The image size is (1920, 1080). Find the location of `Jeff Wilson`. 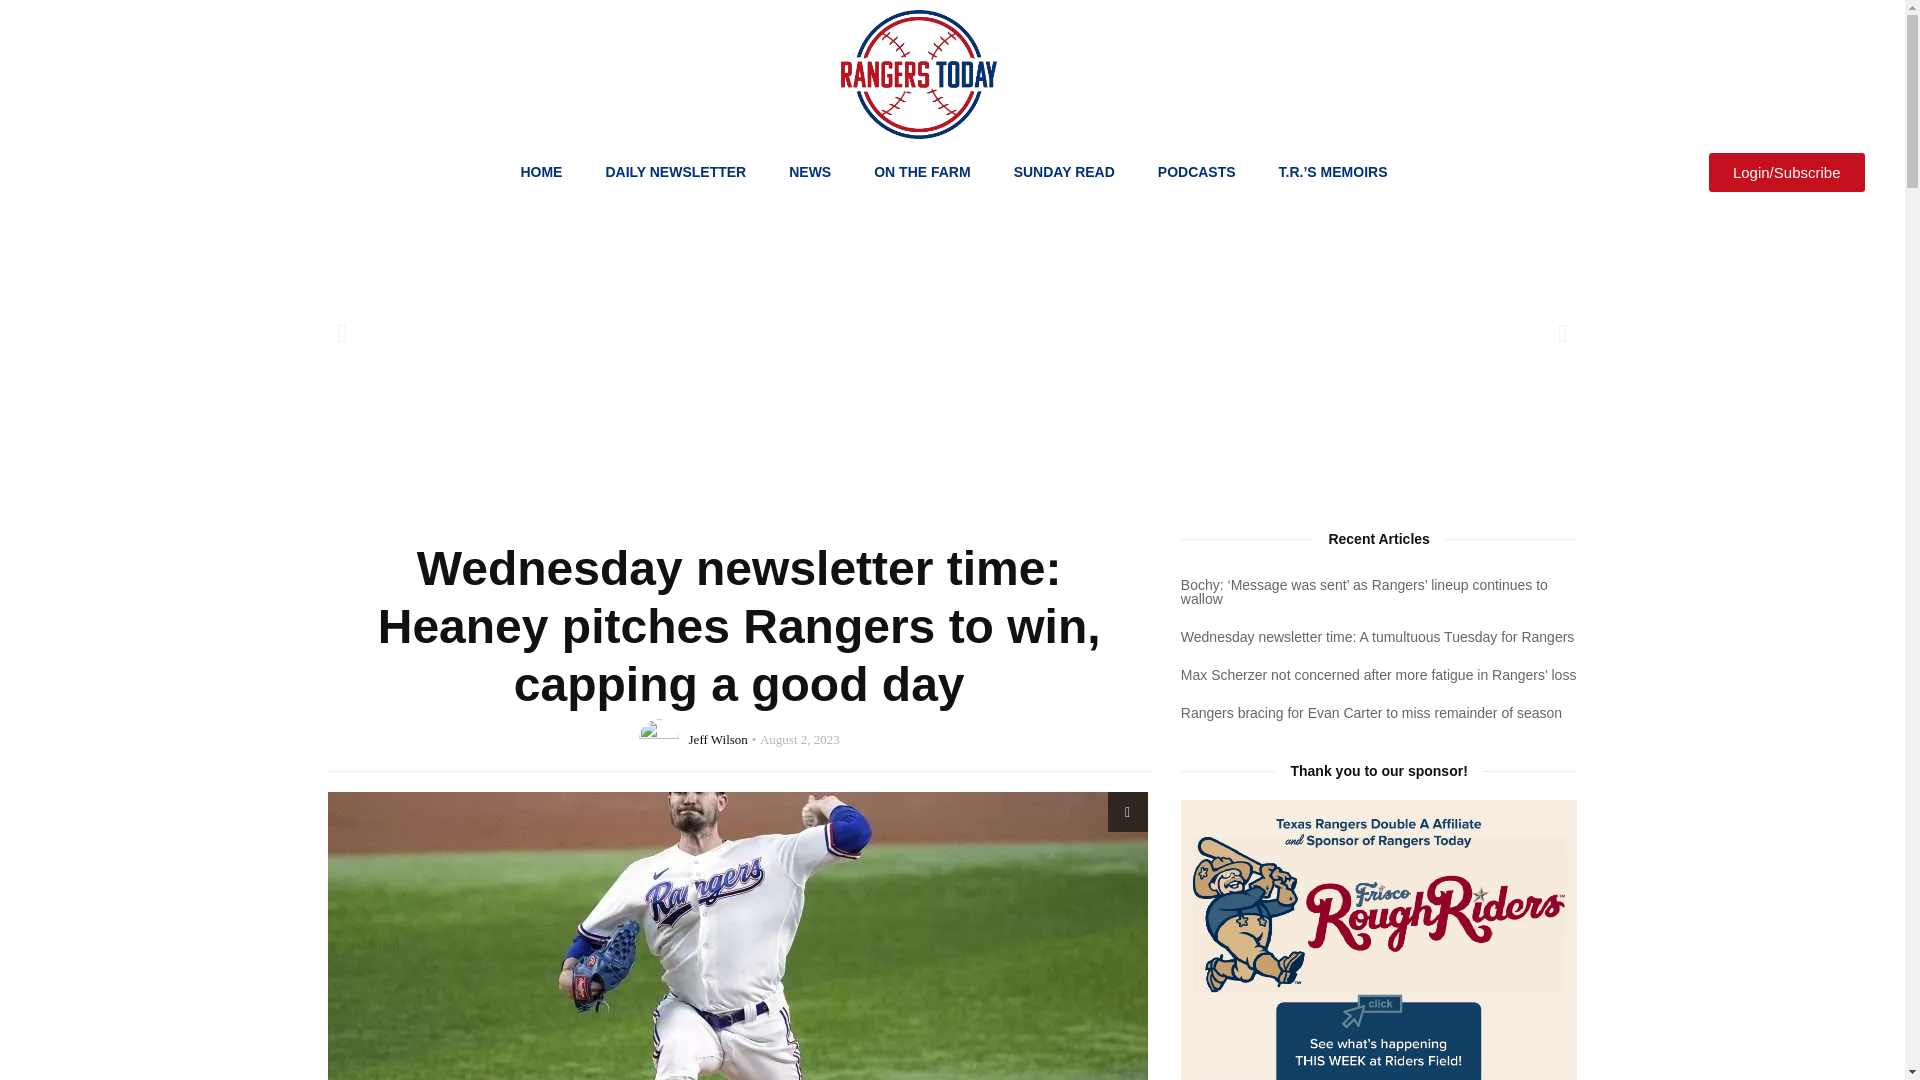

Jeff Wilson is located at coordinates (718, 740).